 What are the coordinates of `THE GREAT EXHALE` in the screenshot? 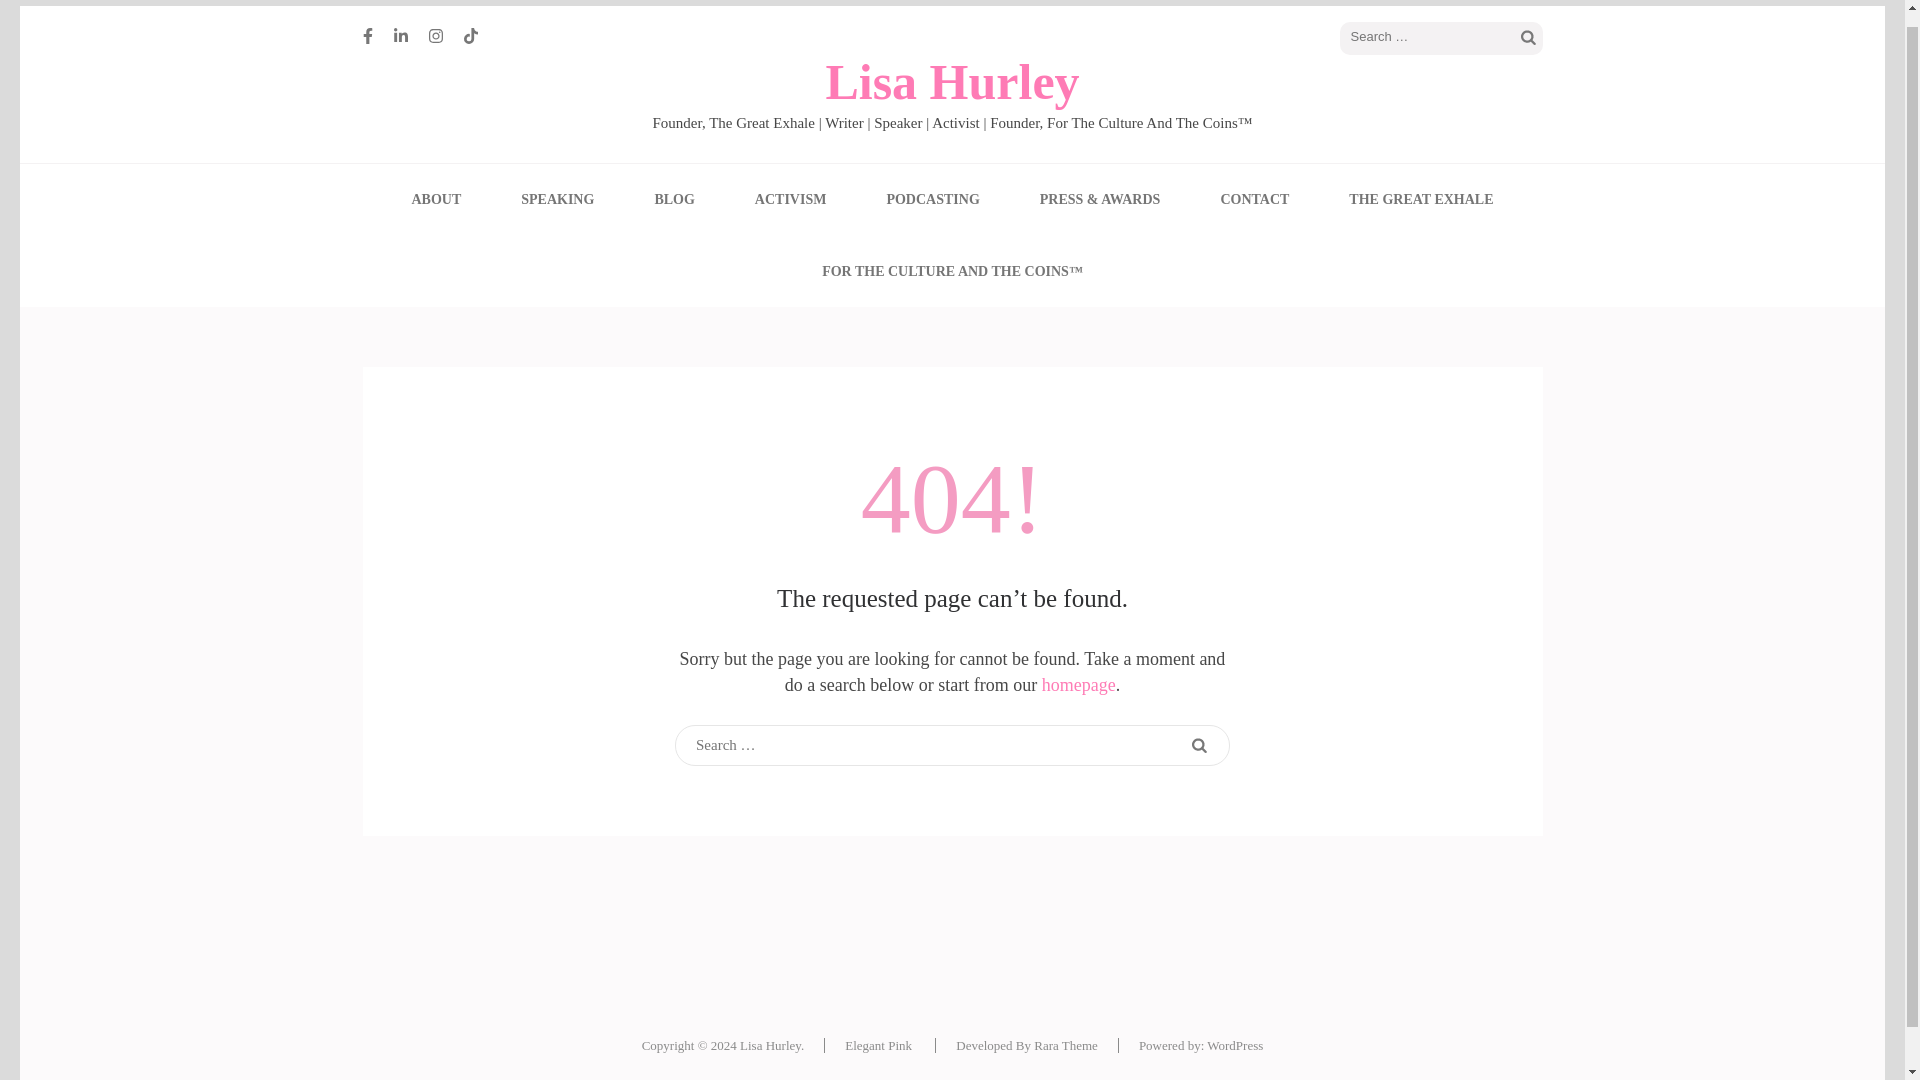 It's located at (1421, 199).